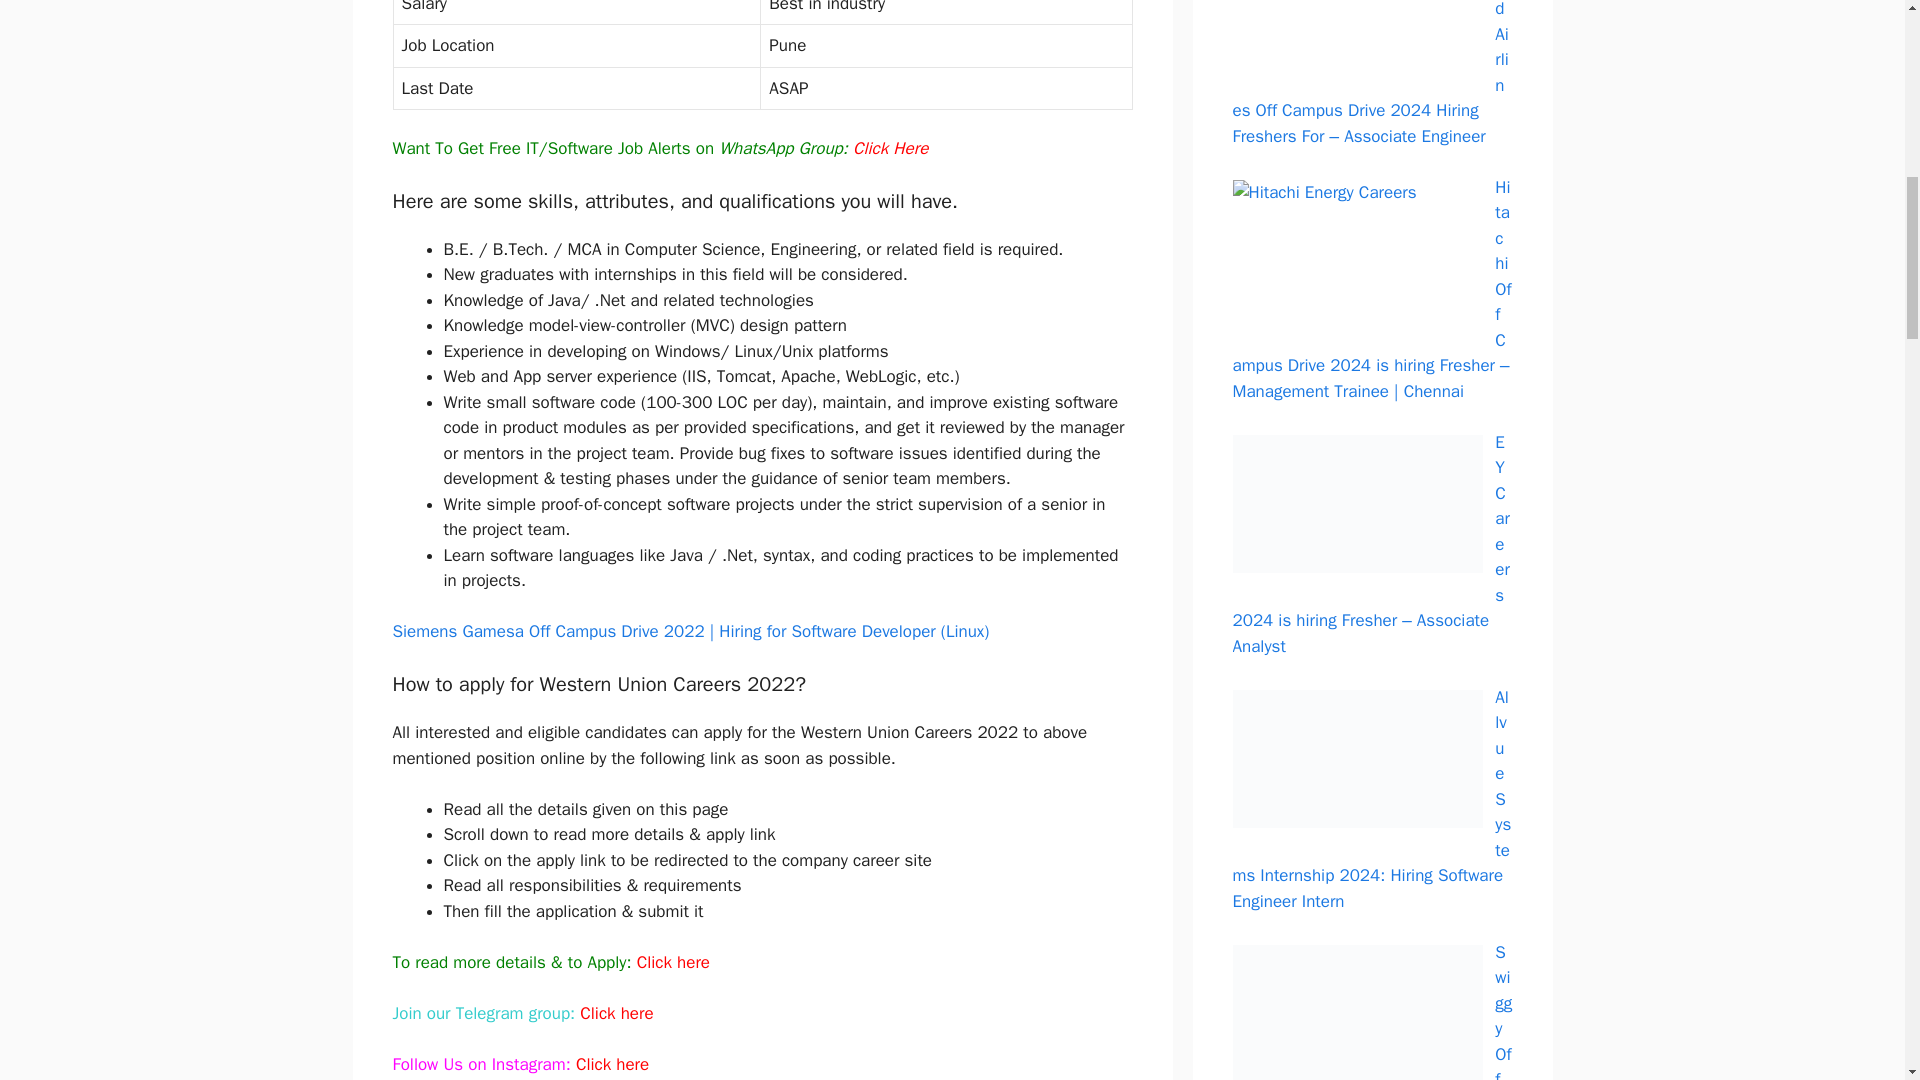  What do you see at coordinates (612, 1064) in the screenshot?
I see `Click here` at bounding box center [612, 1064].